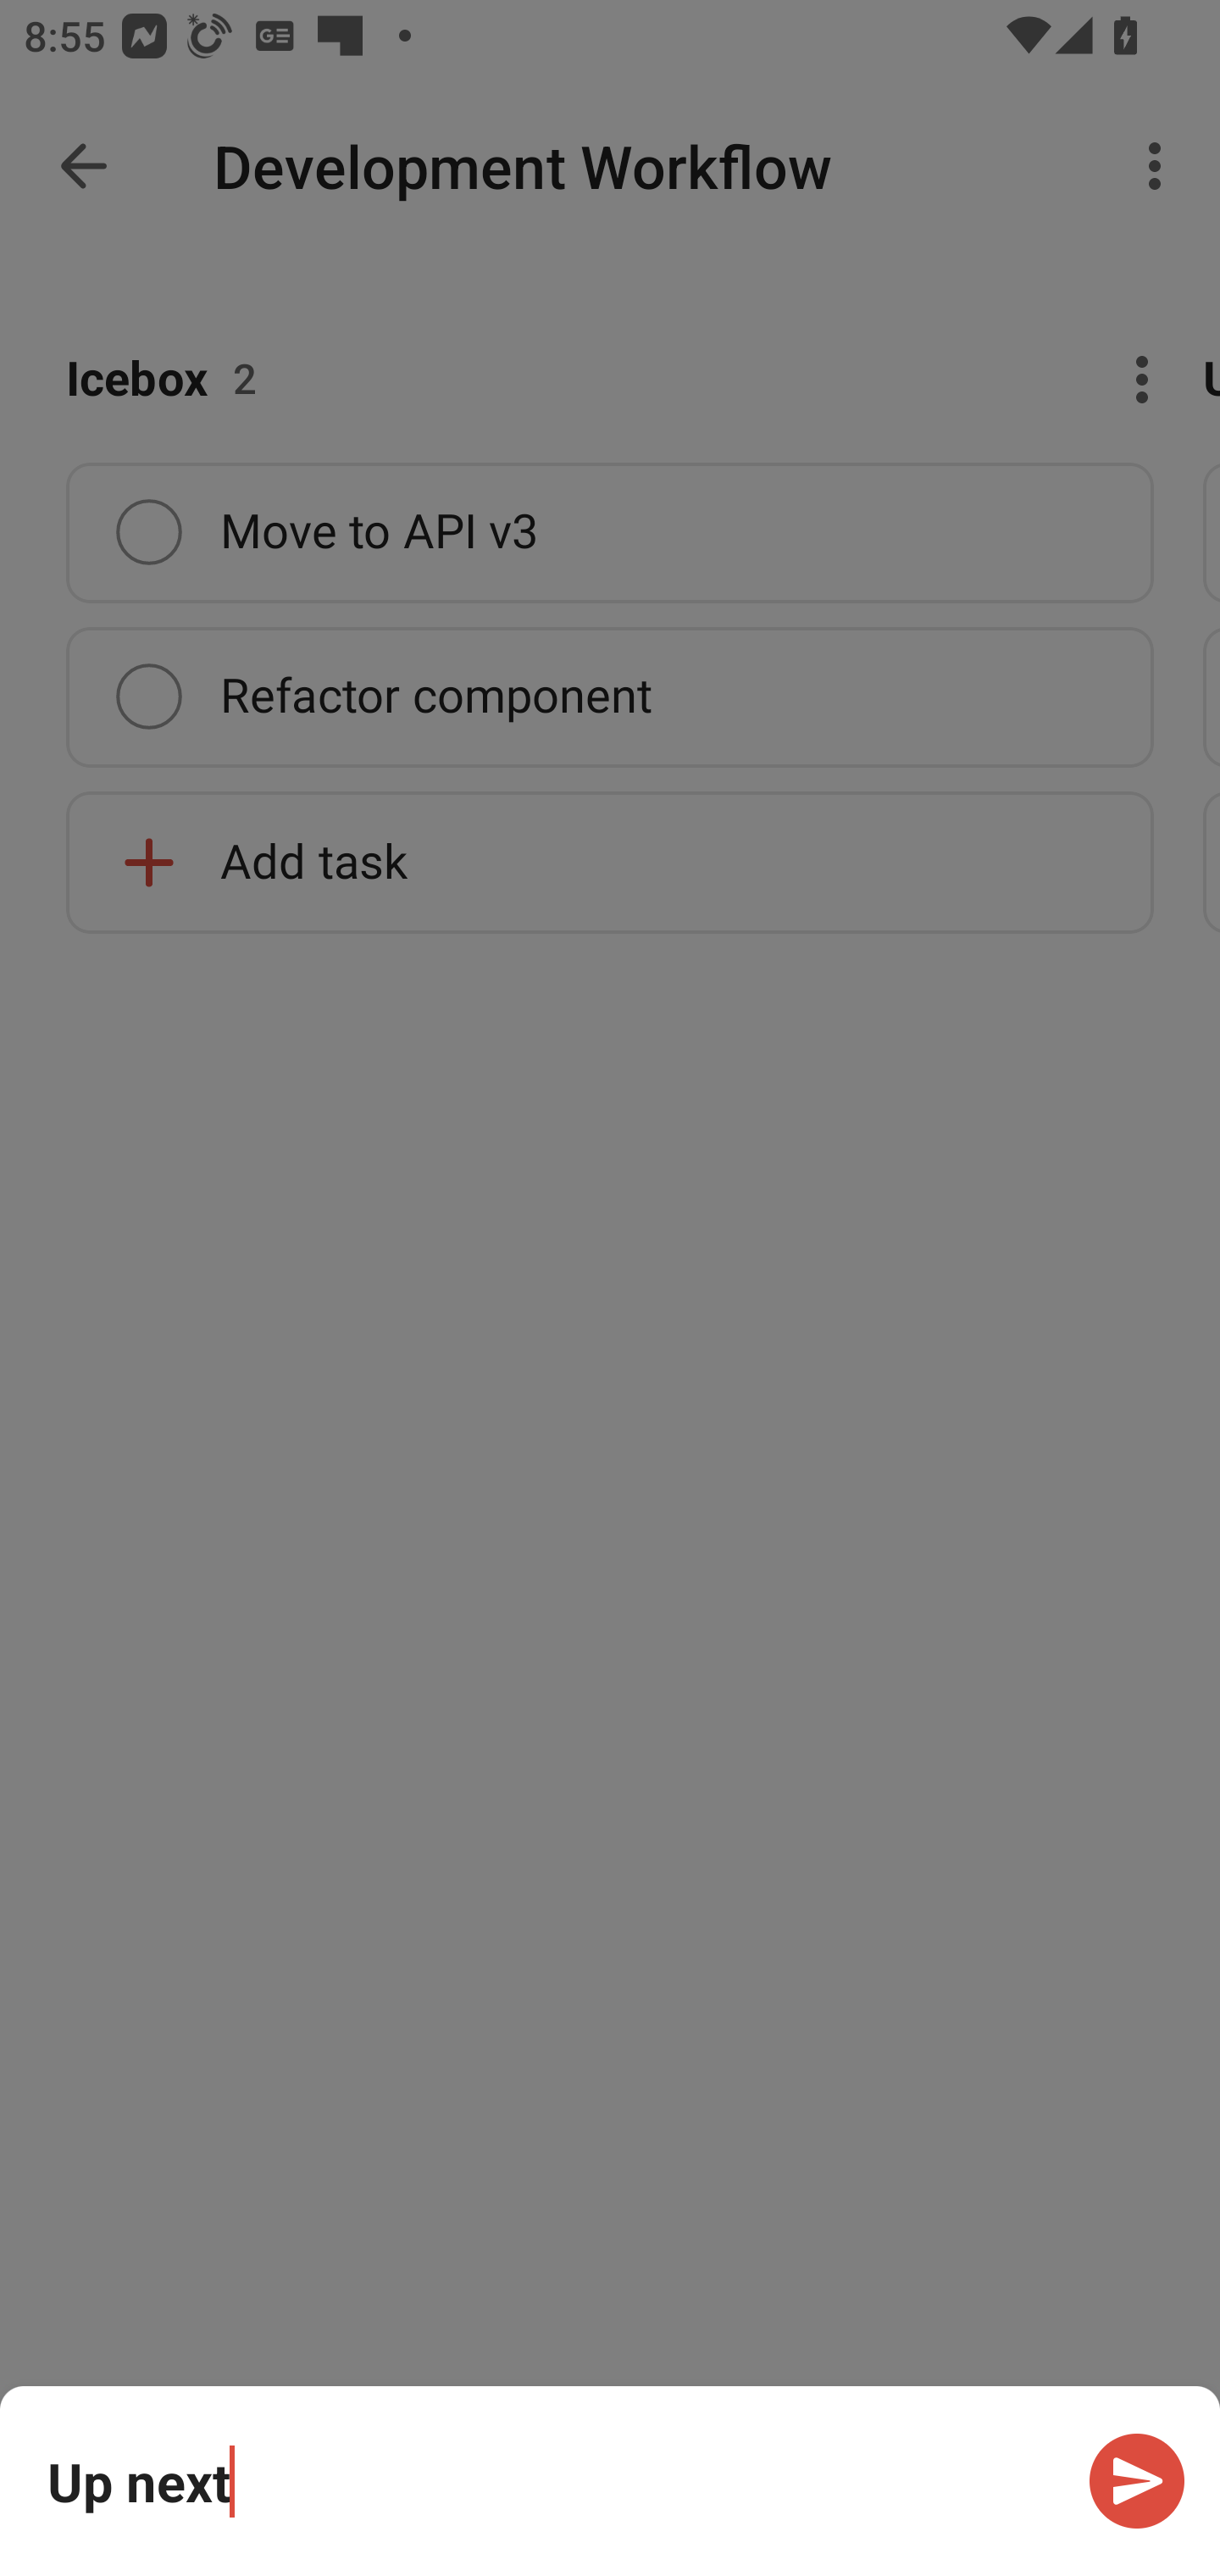 The height and width of the screenshot is (2576, 1220). I want to click on Submit, so click(1137, 2481).